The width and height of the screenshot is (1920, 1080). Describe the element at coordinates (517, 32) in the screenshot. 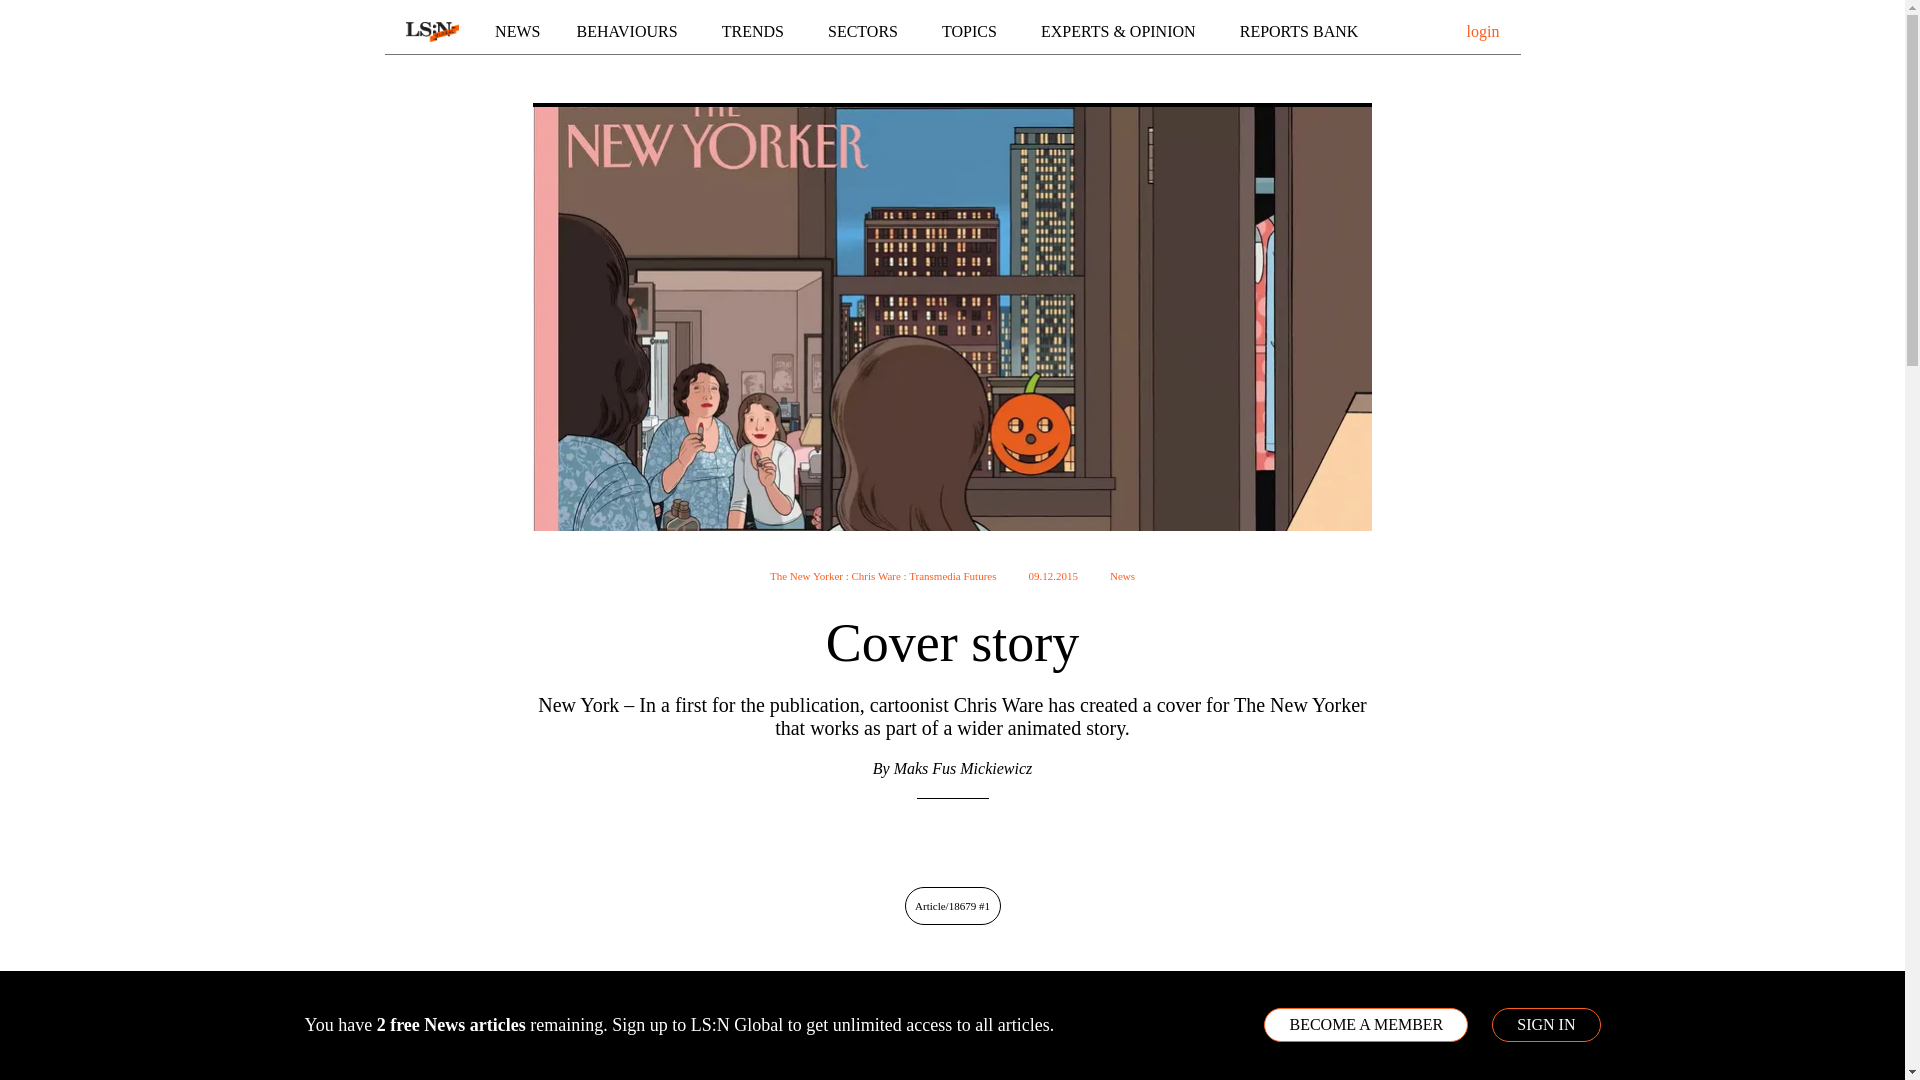

I see `News` at that location.